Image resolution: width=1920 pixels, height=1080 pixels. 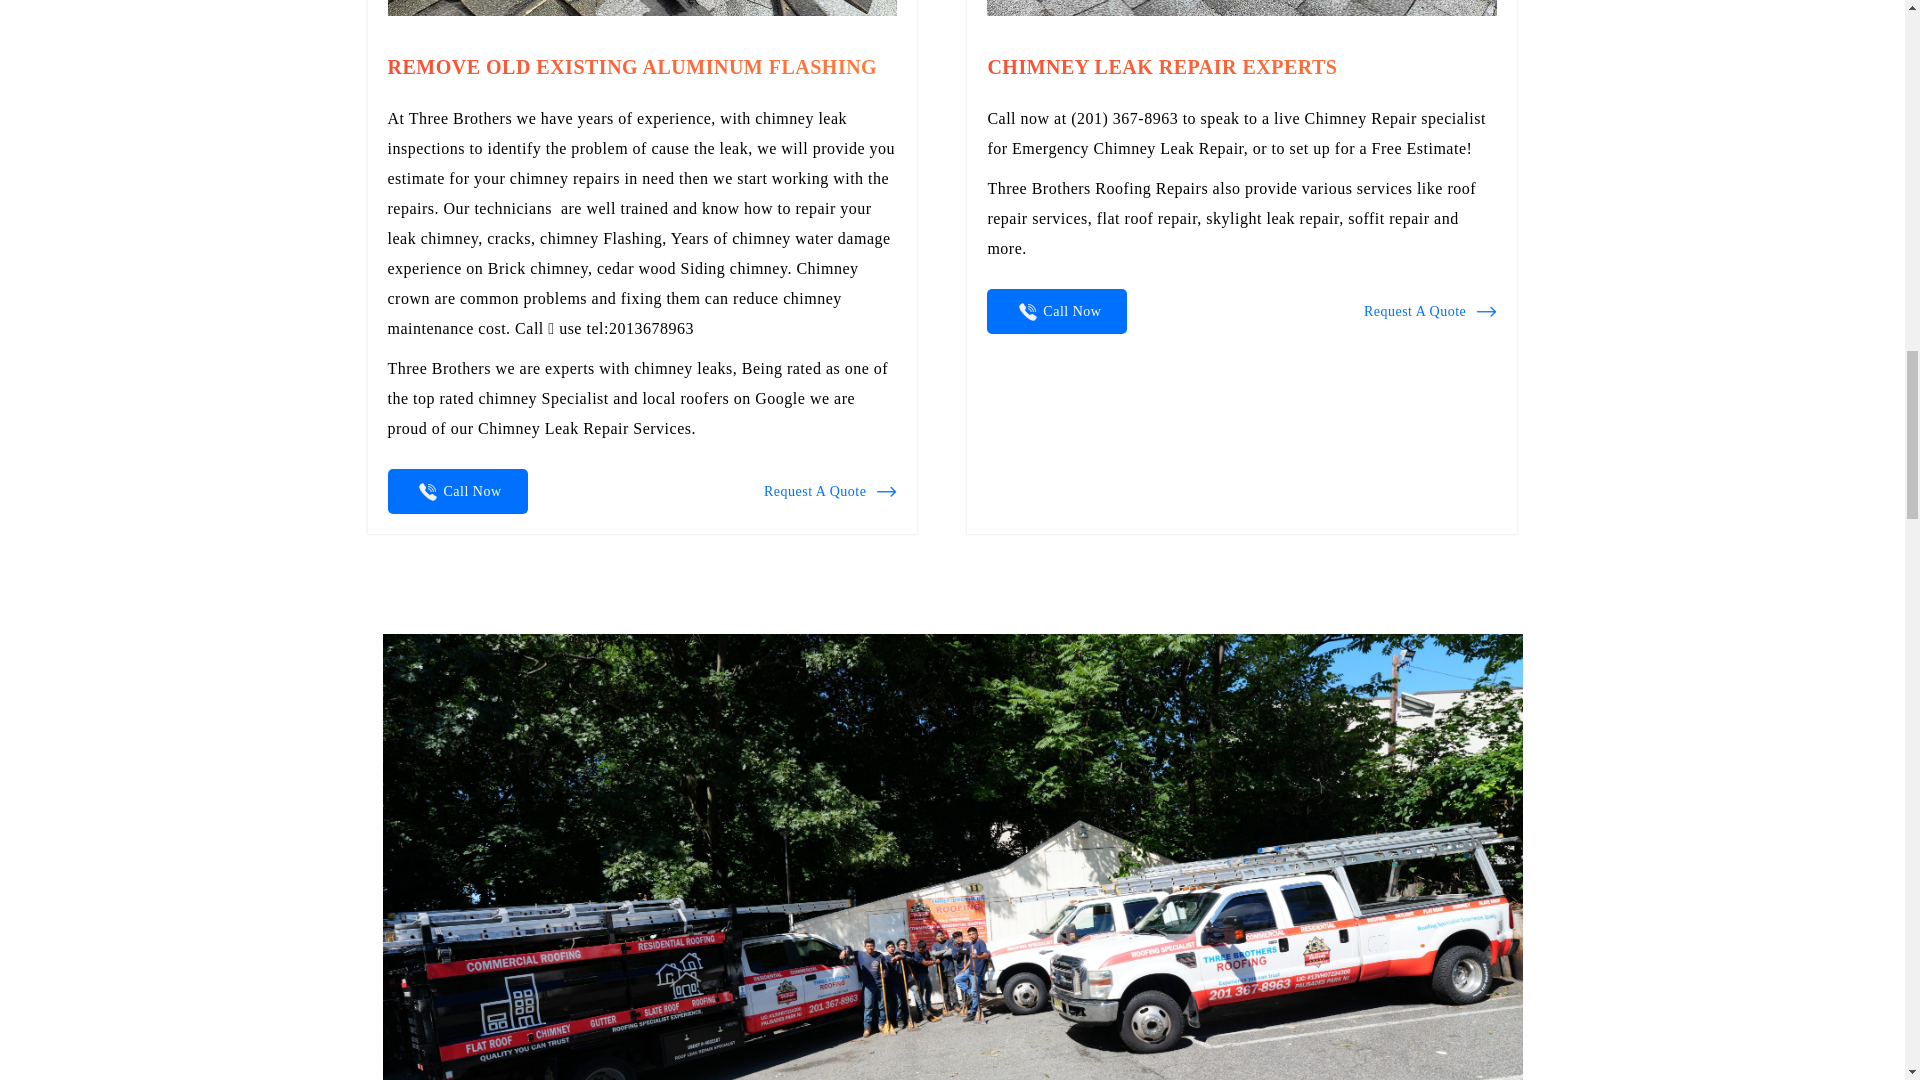 I want to click on Request A Quote, so click(x=830, y=492).